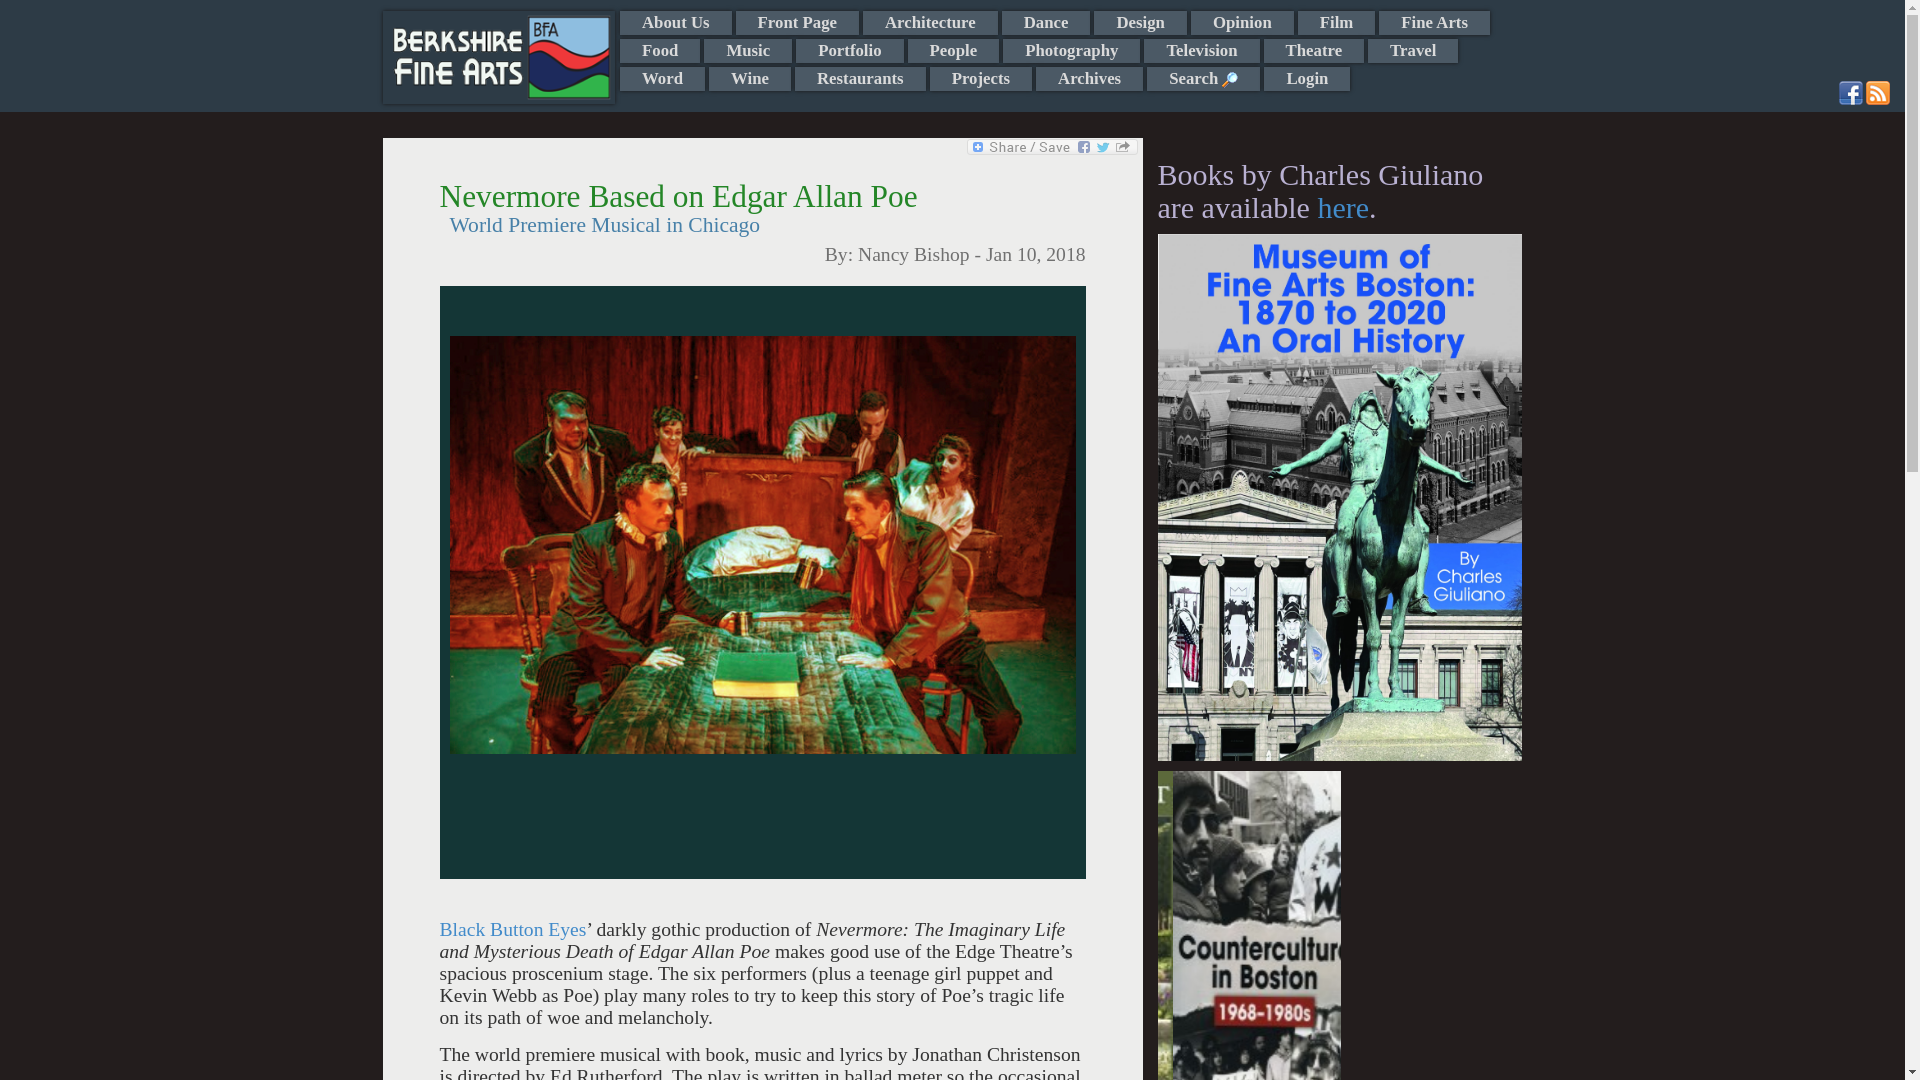  I want to click on Film, so click(1336, 22).